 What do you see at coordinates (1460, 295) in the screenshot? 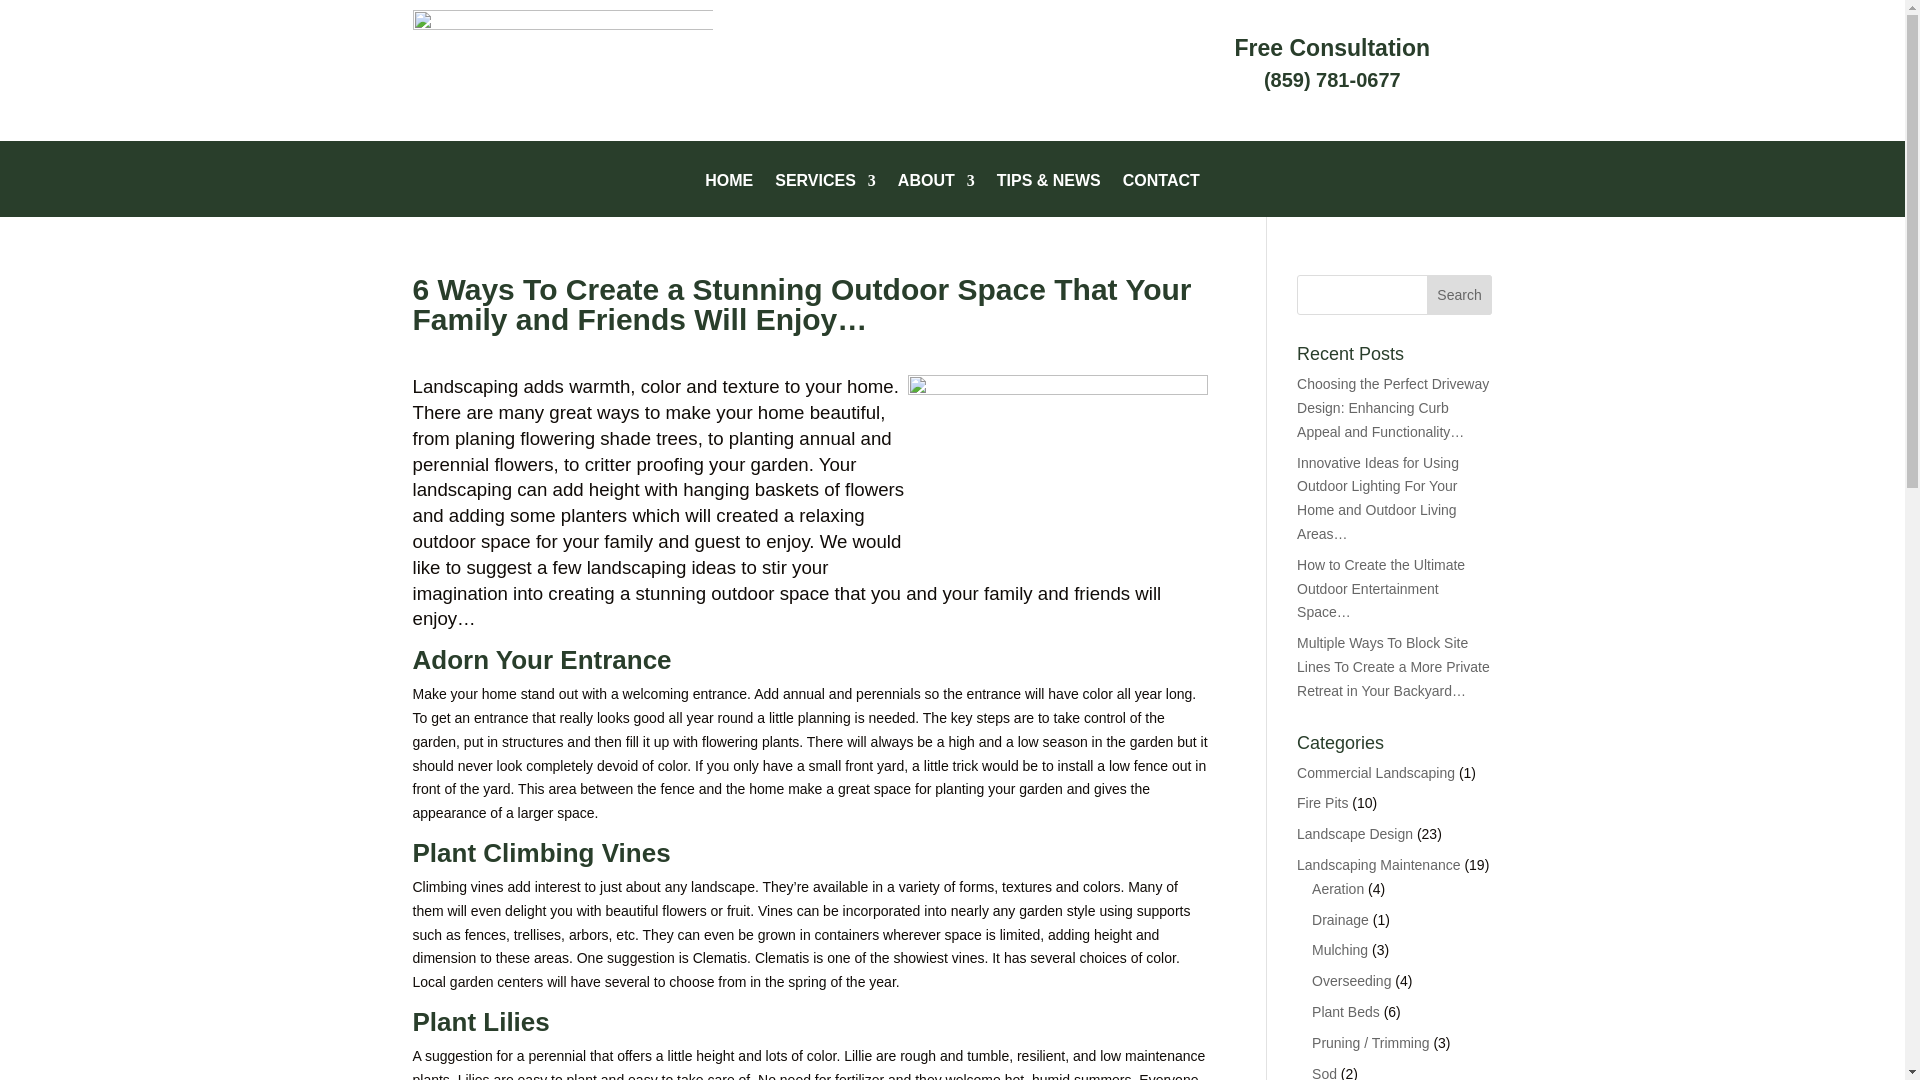
I see `Search` at bounding box center [1460, 295].